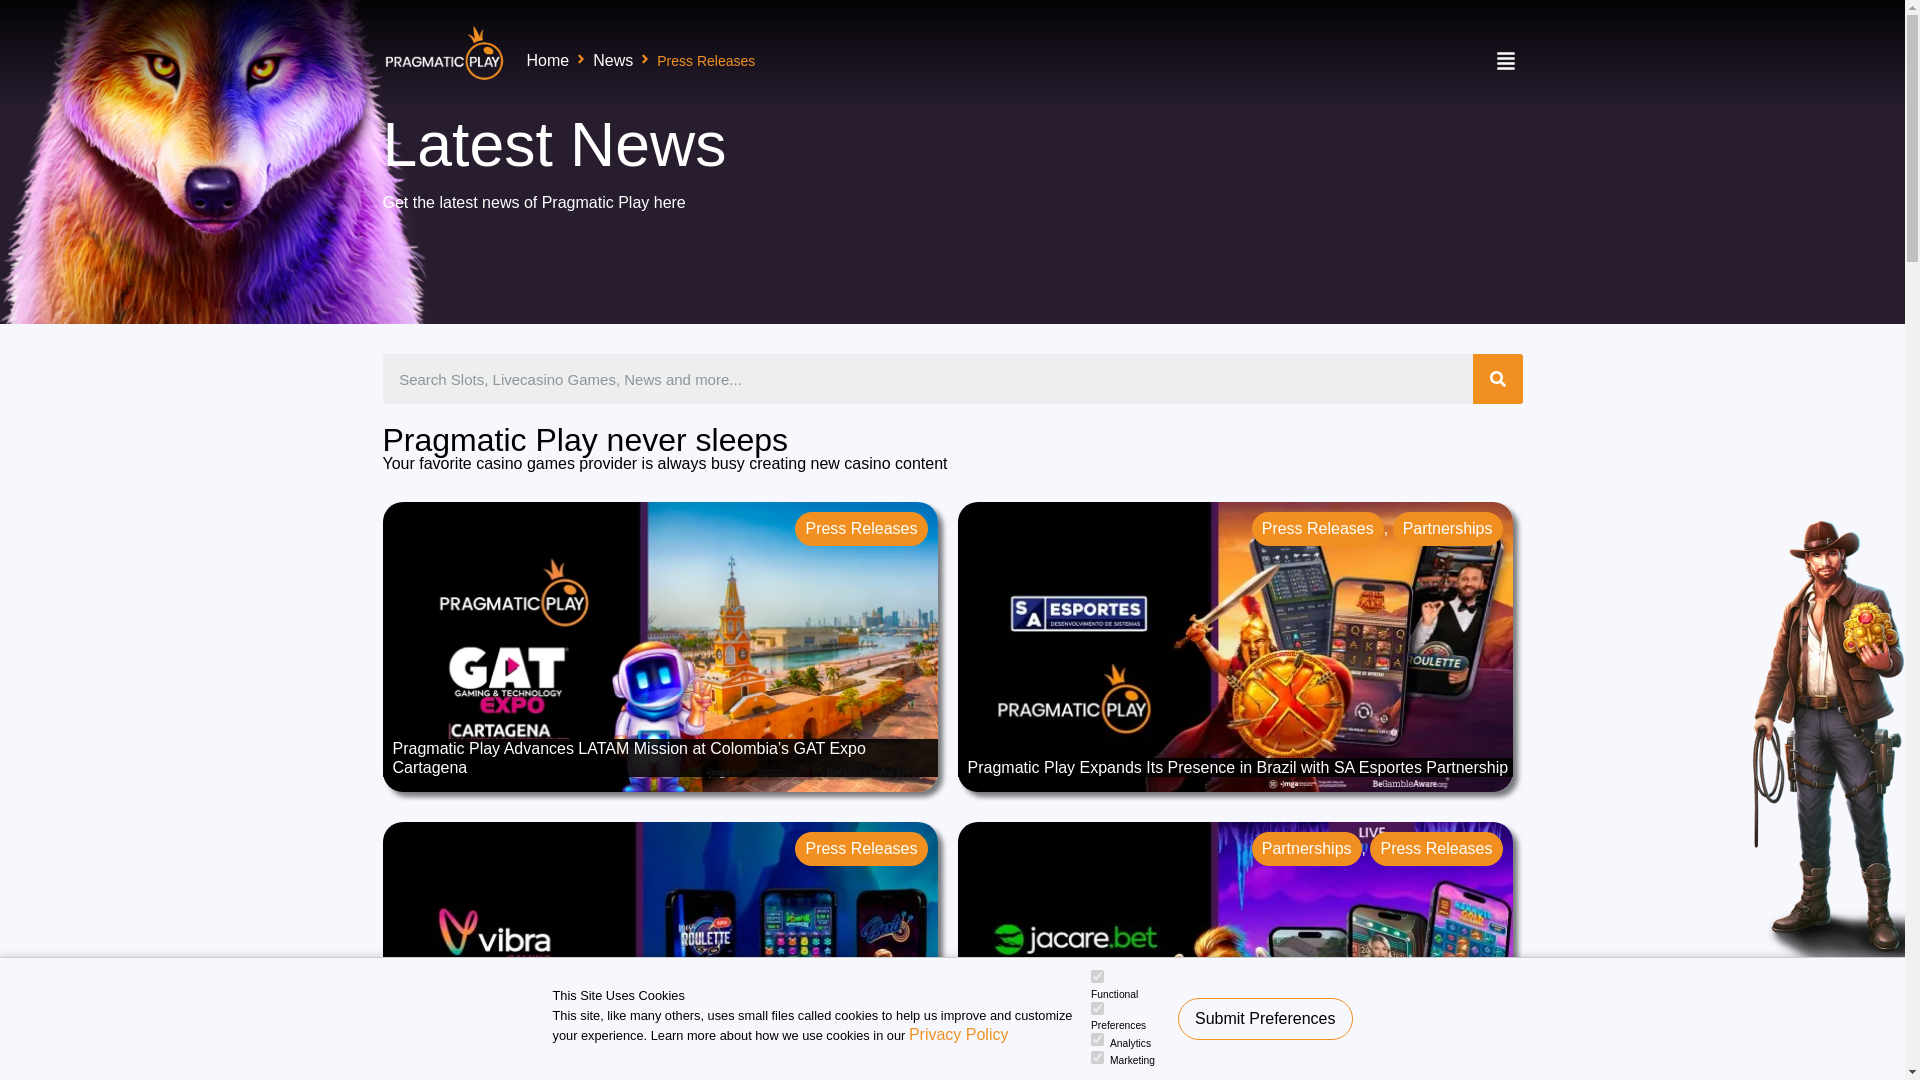 This screenshot has height=1080, width=1920. Describe the element at coordinates (613, 60) in the screenshot. I see `News` at that location.